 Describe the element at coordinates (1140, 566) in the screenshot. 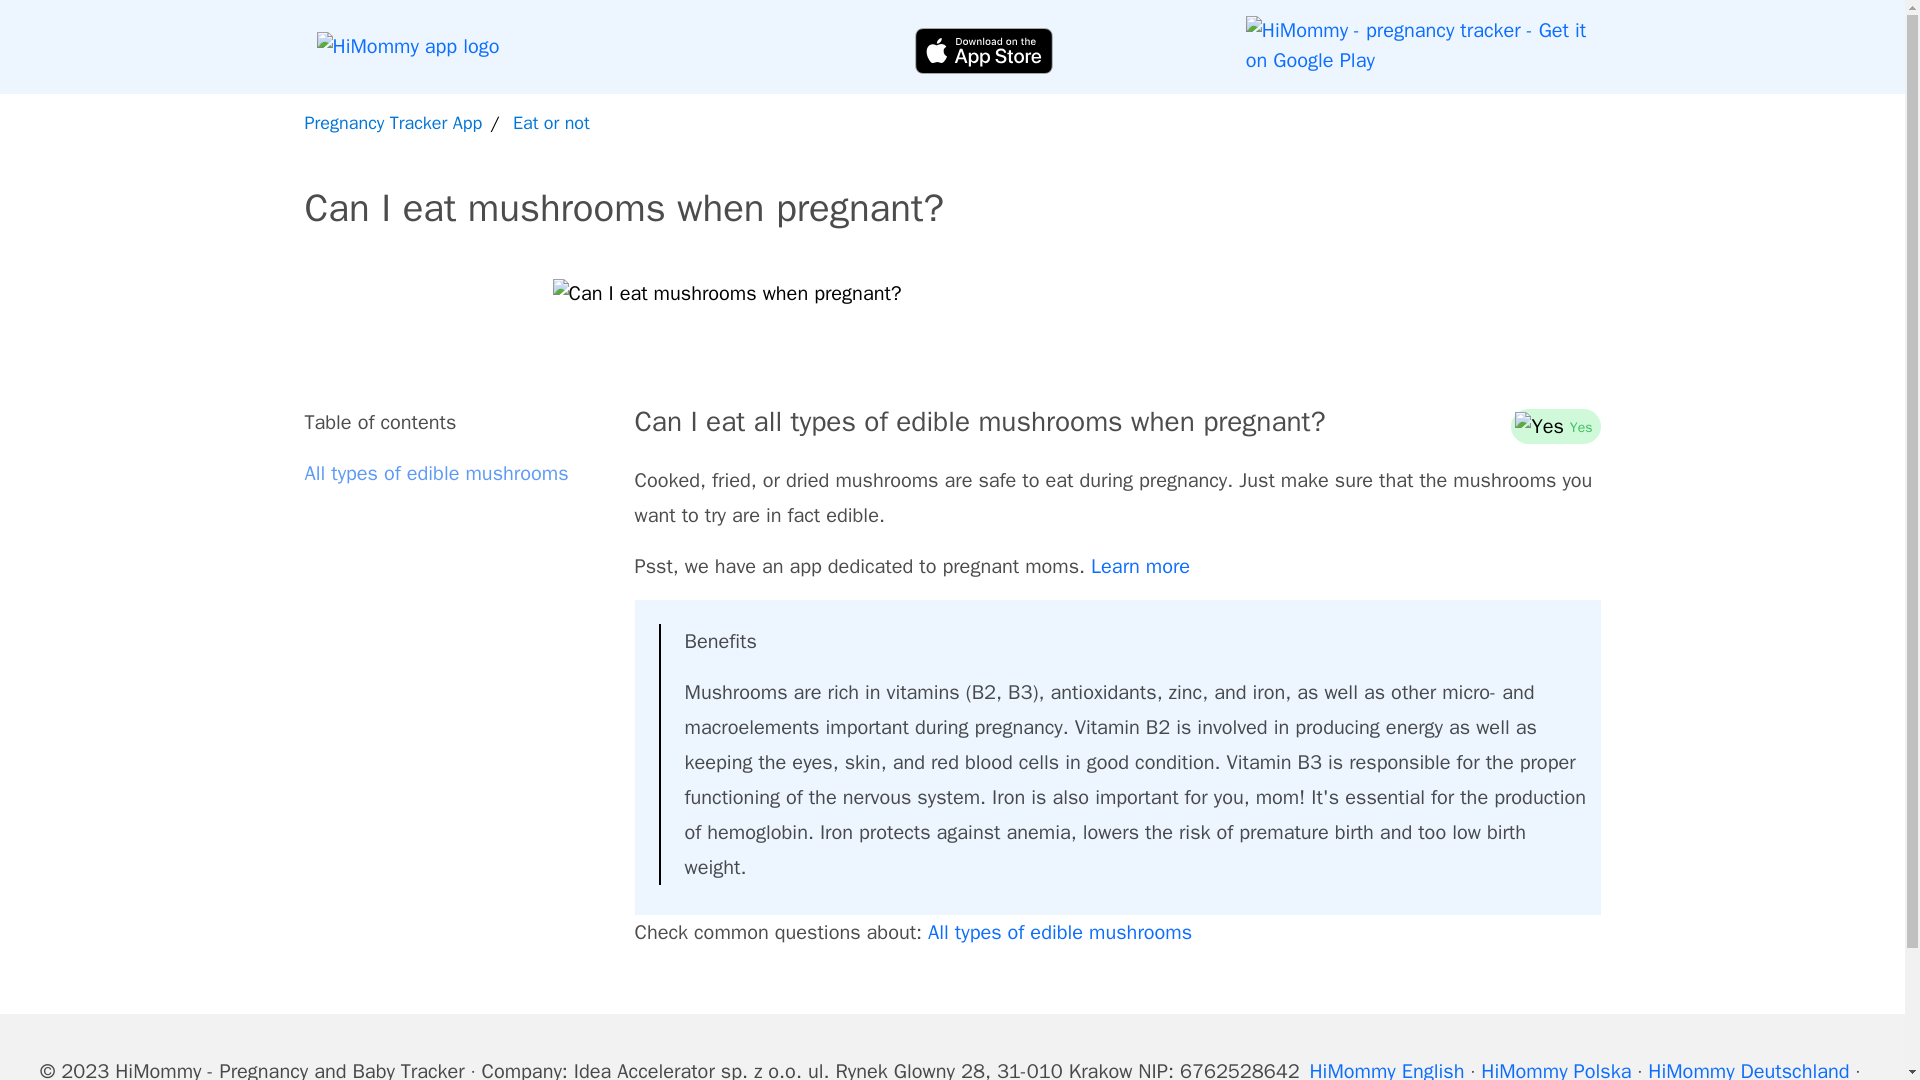

I see `Learn more` at that location.